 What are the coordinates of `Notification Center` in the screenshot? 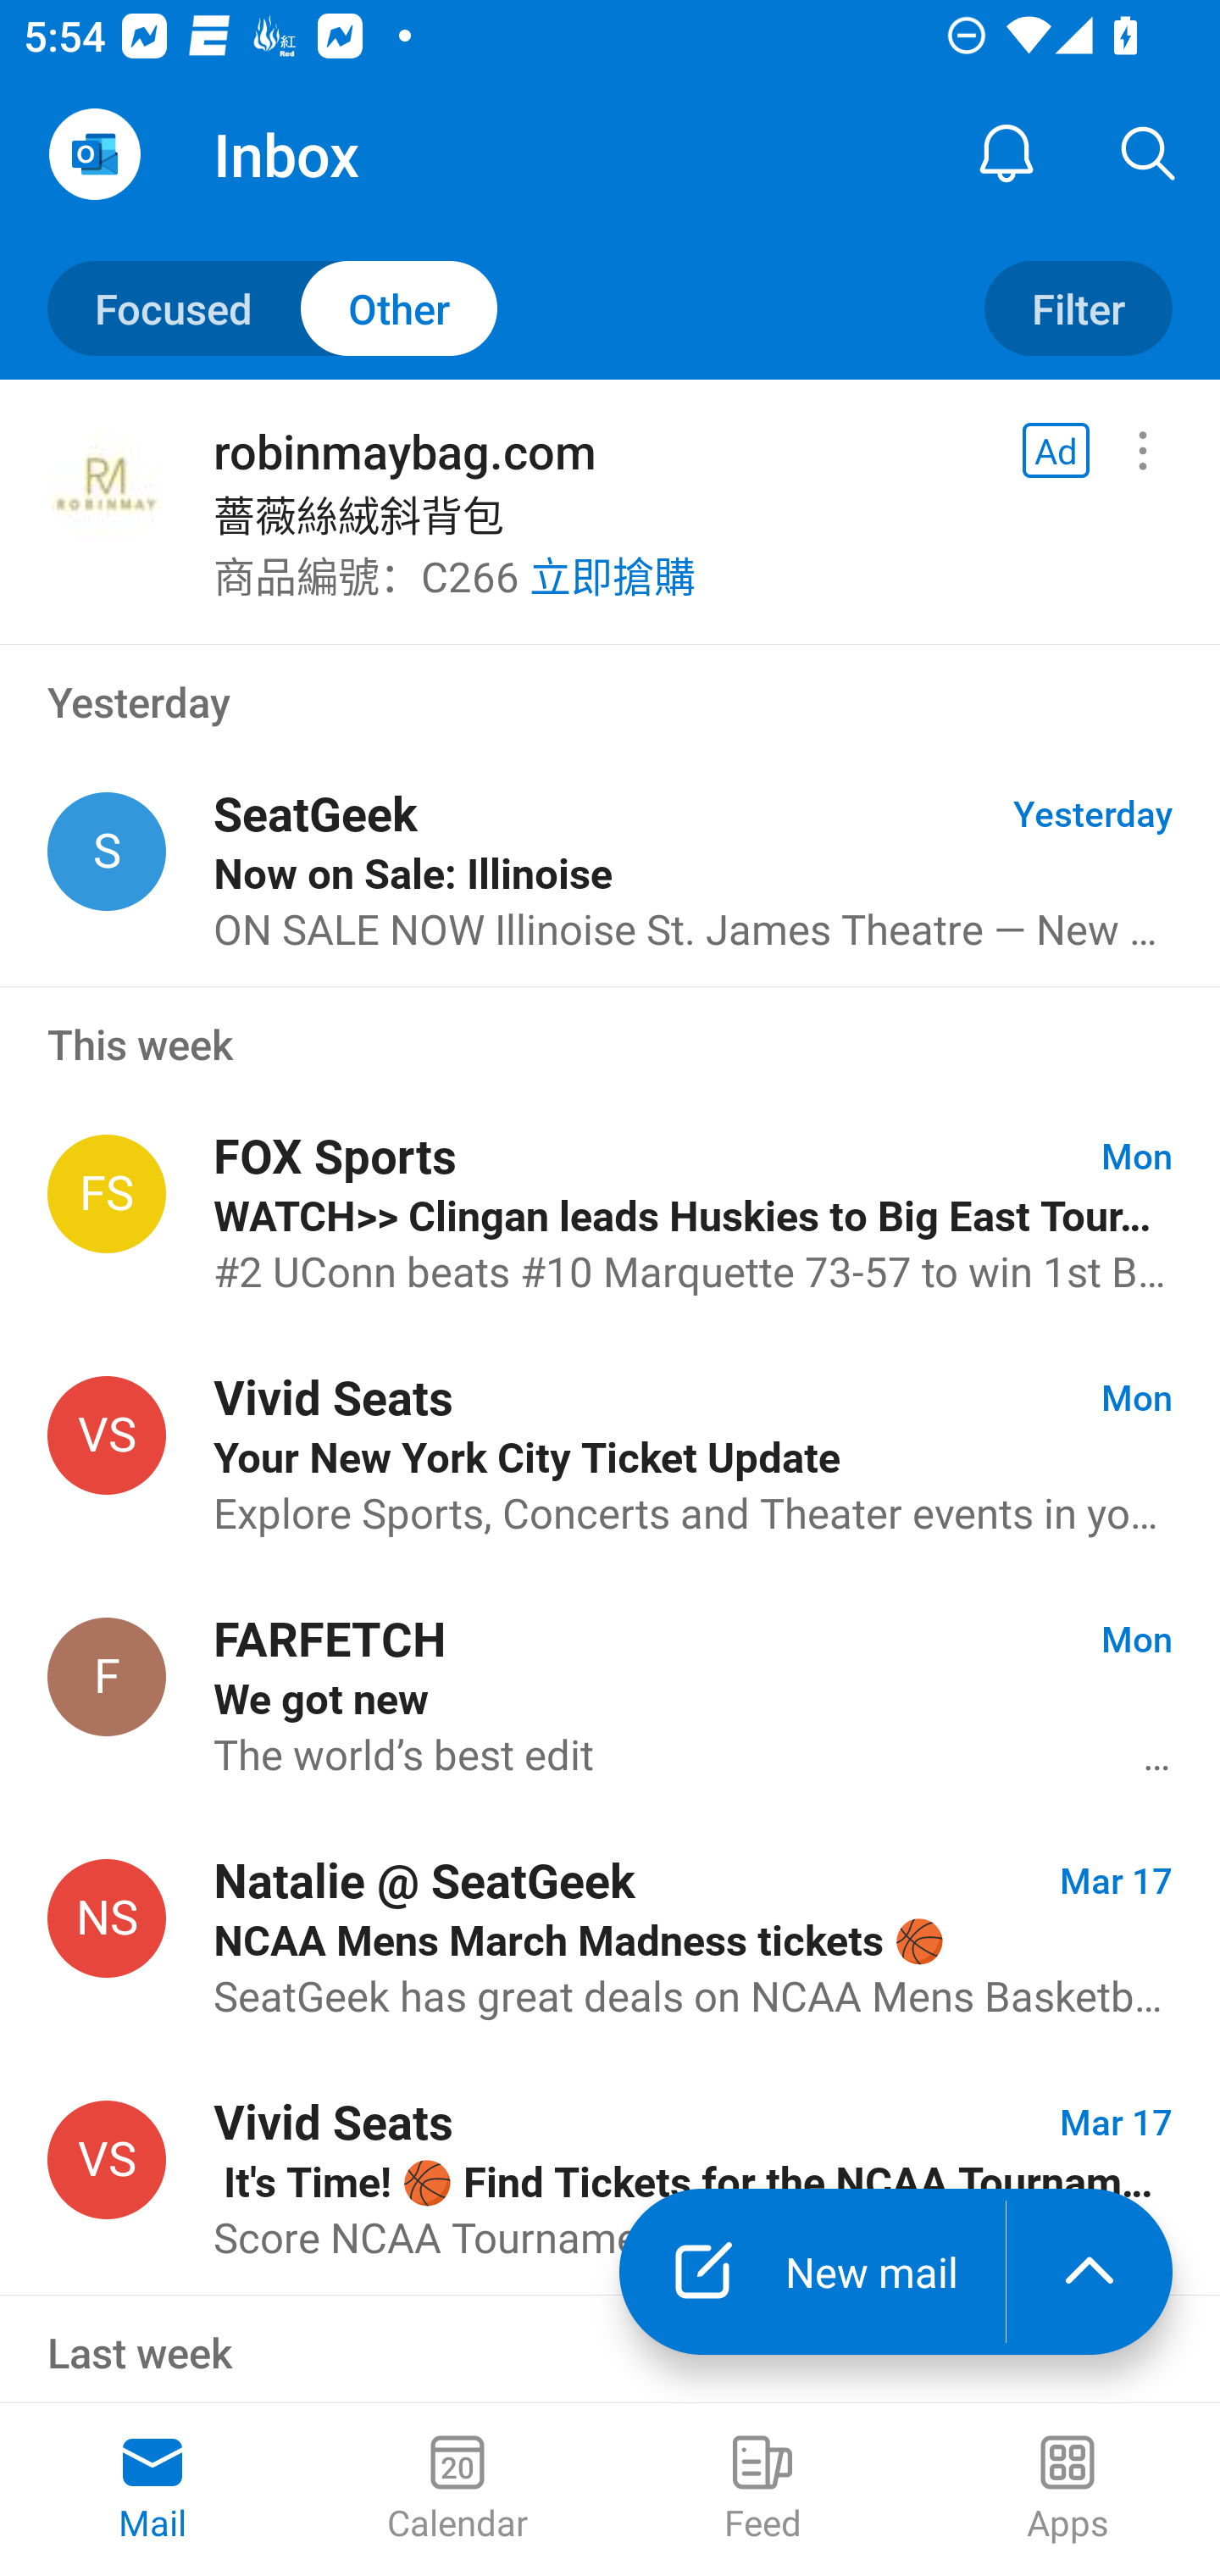 It's located at (1006, 154).